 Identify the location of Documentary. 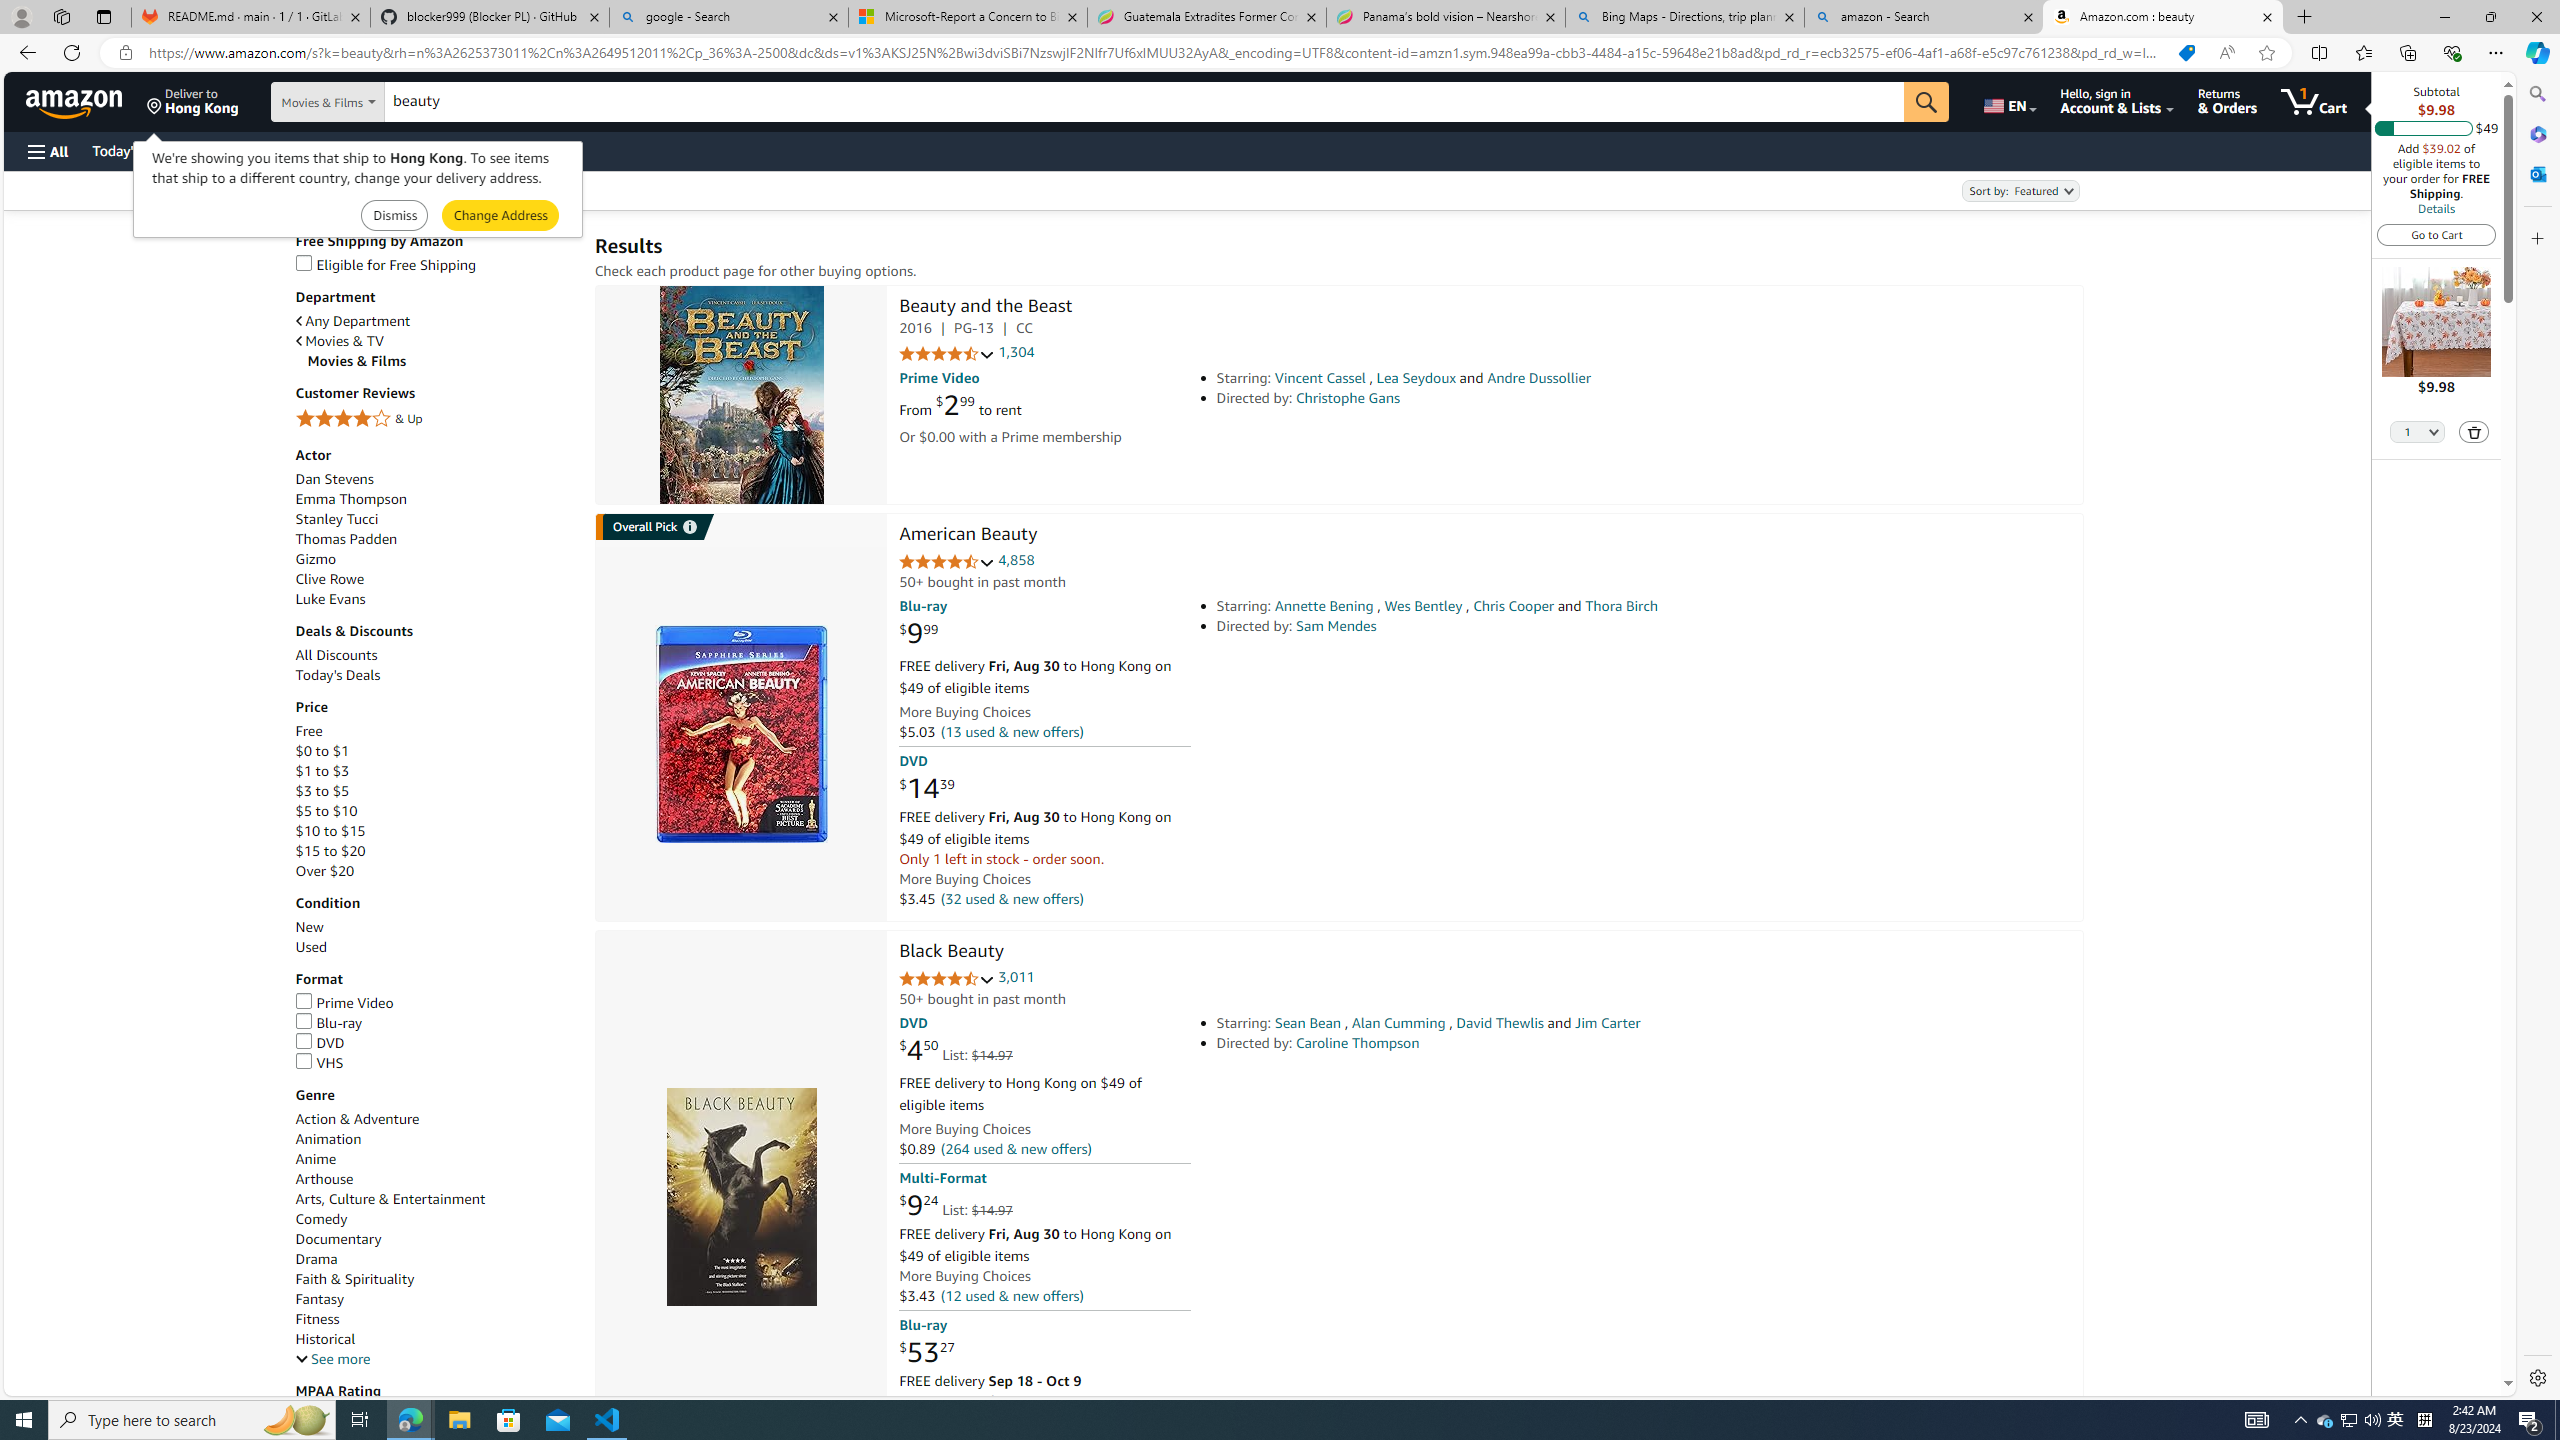
(435, 1240).